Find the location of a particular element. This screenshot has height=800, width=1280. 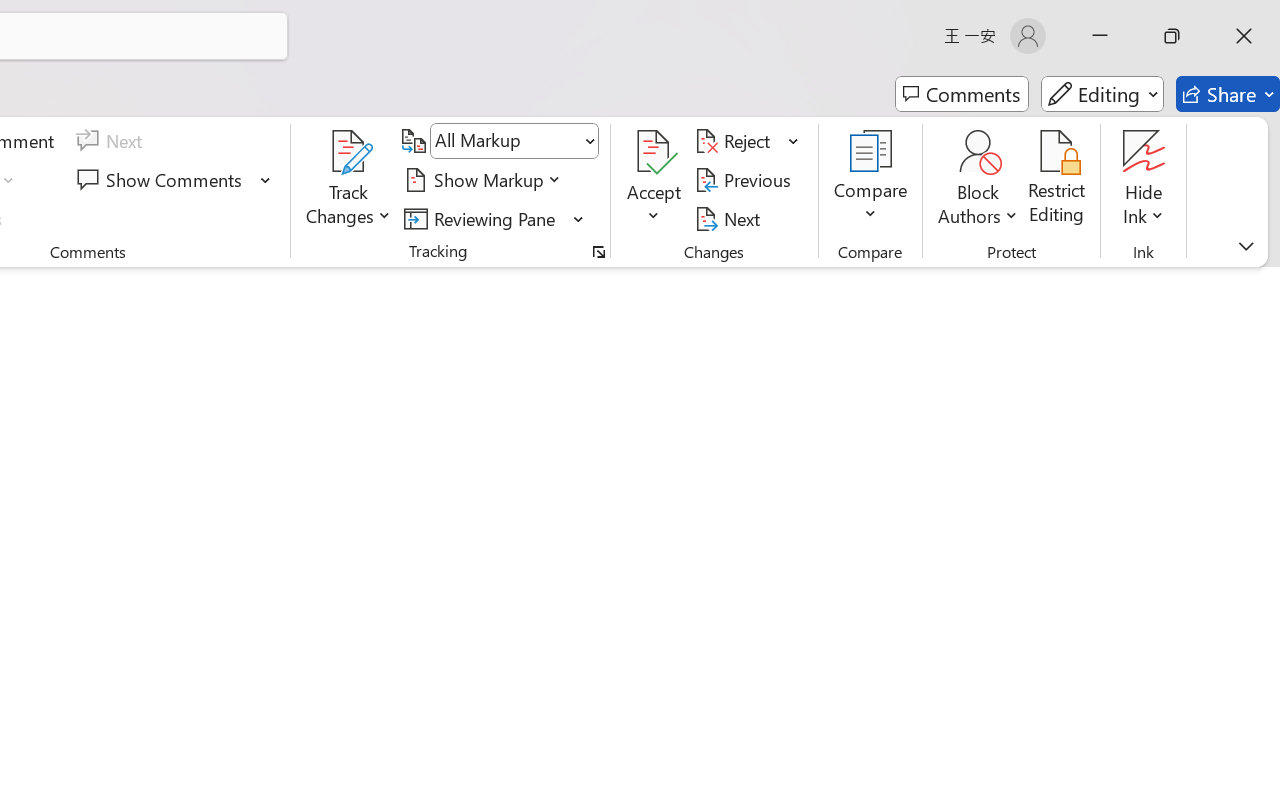

Hide Ink is located at coordinates (1144, 180).